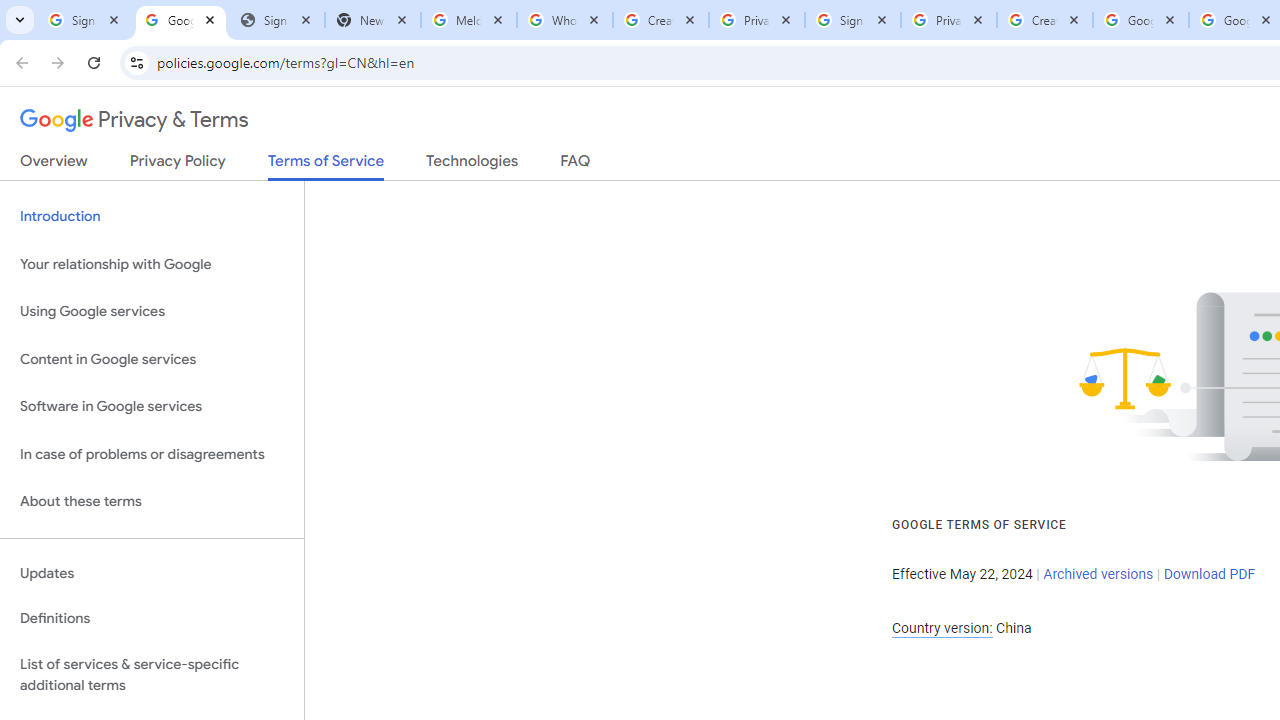  What do you see at coordinates (472, 165) in the screenshot?
I see `Technologies` at bounding box center [472, 165].